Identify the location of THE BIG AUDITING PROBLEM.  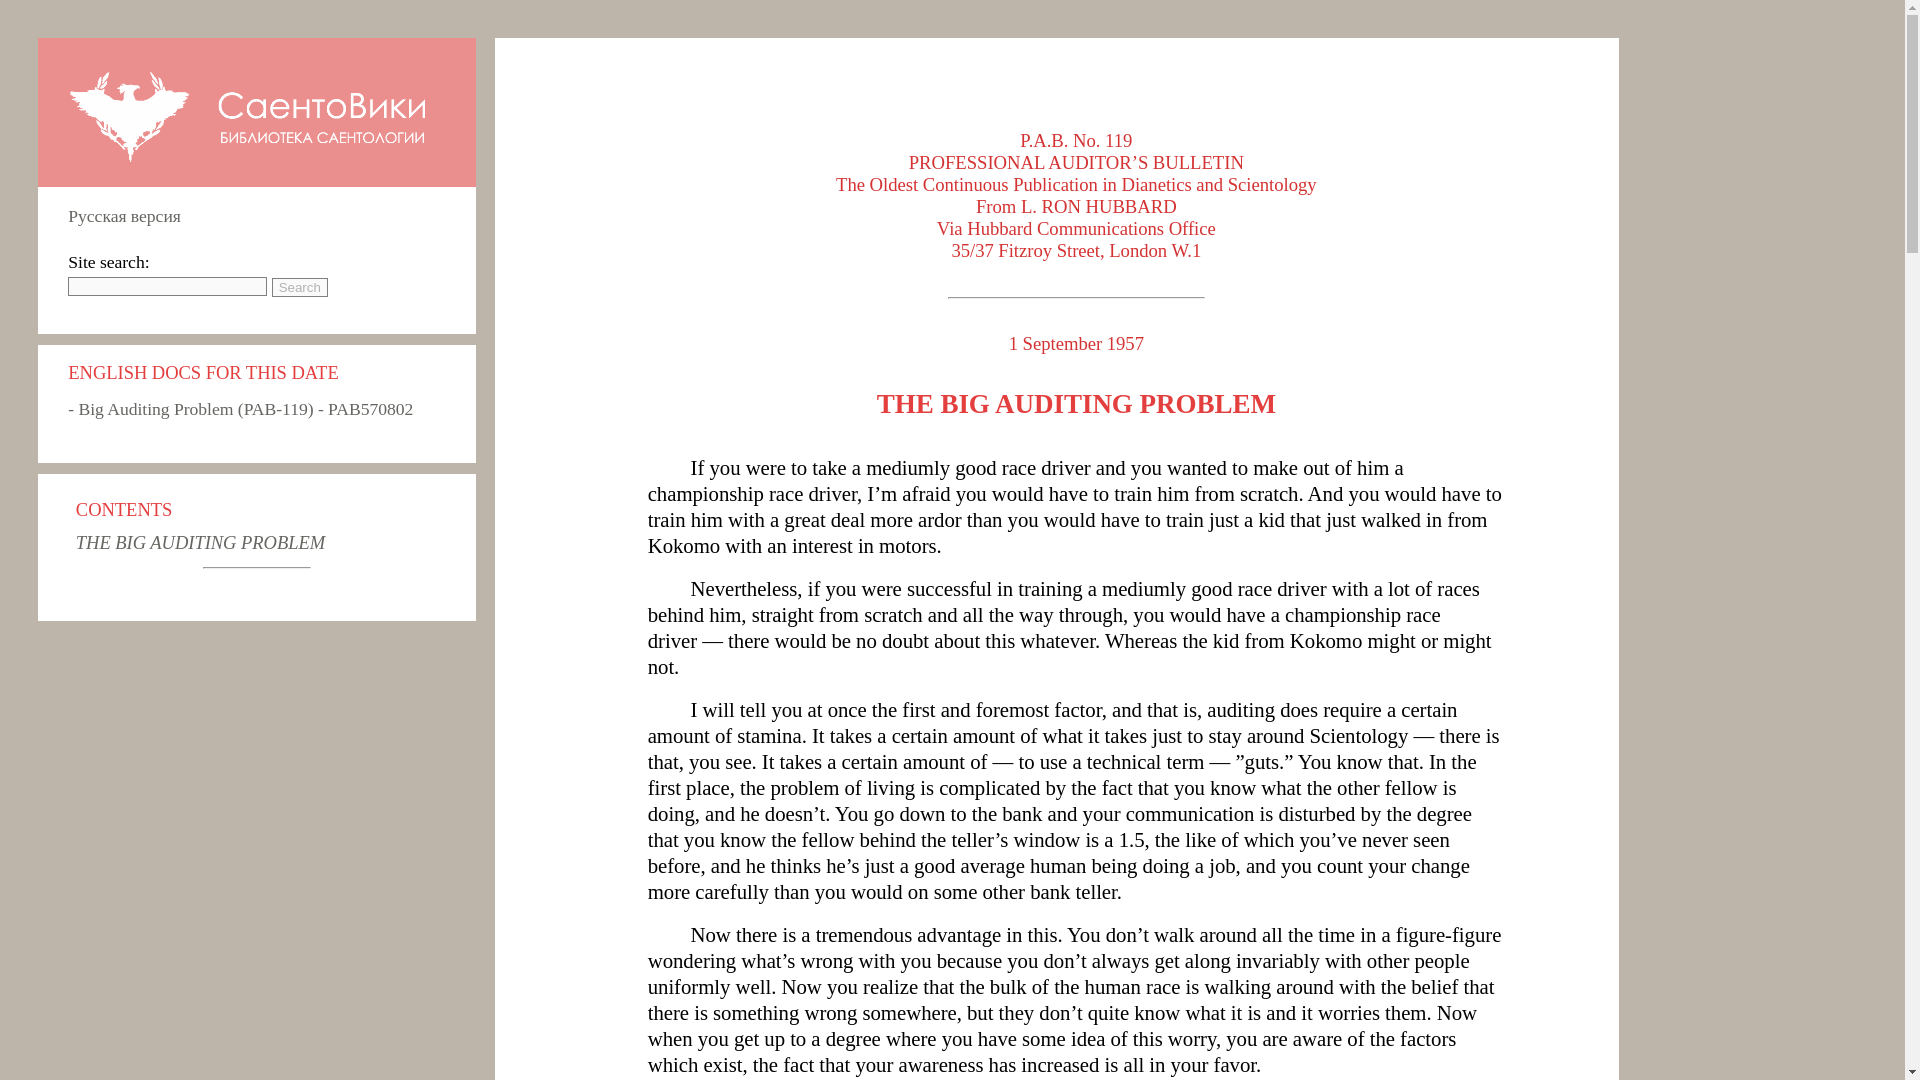
(1076, 404).